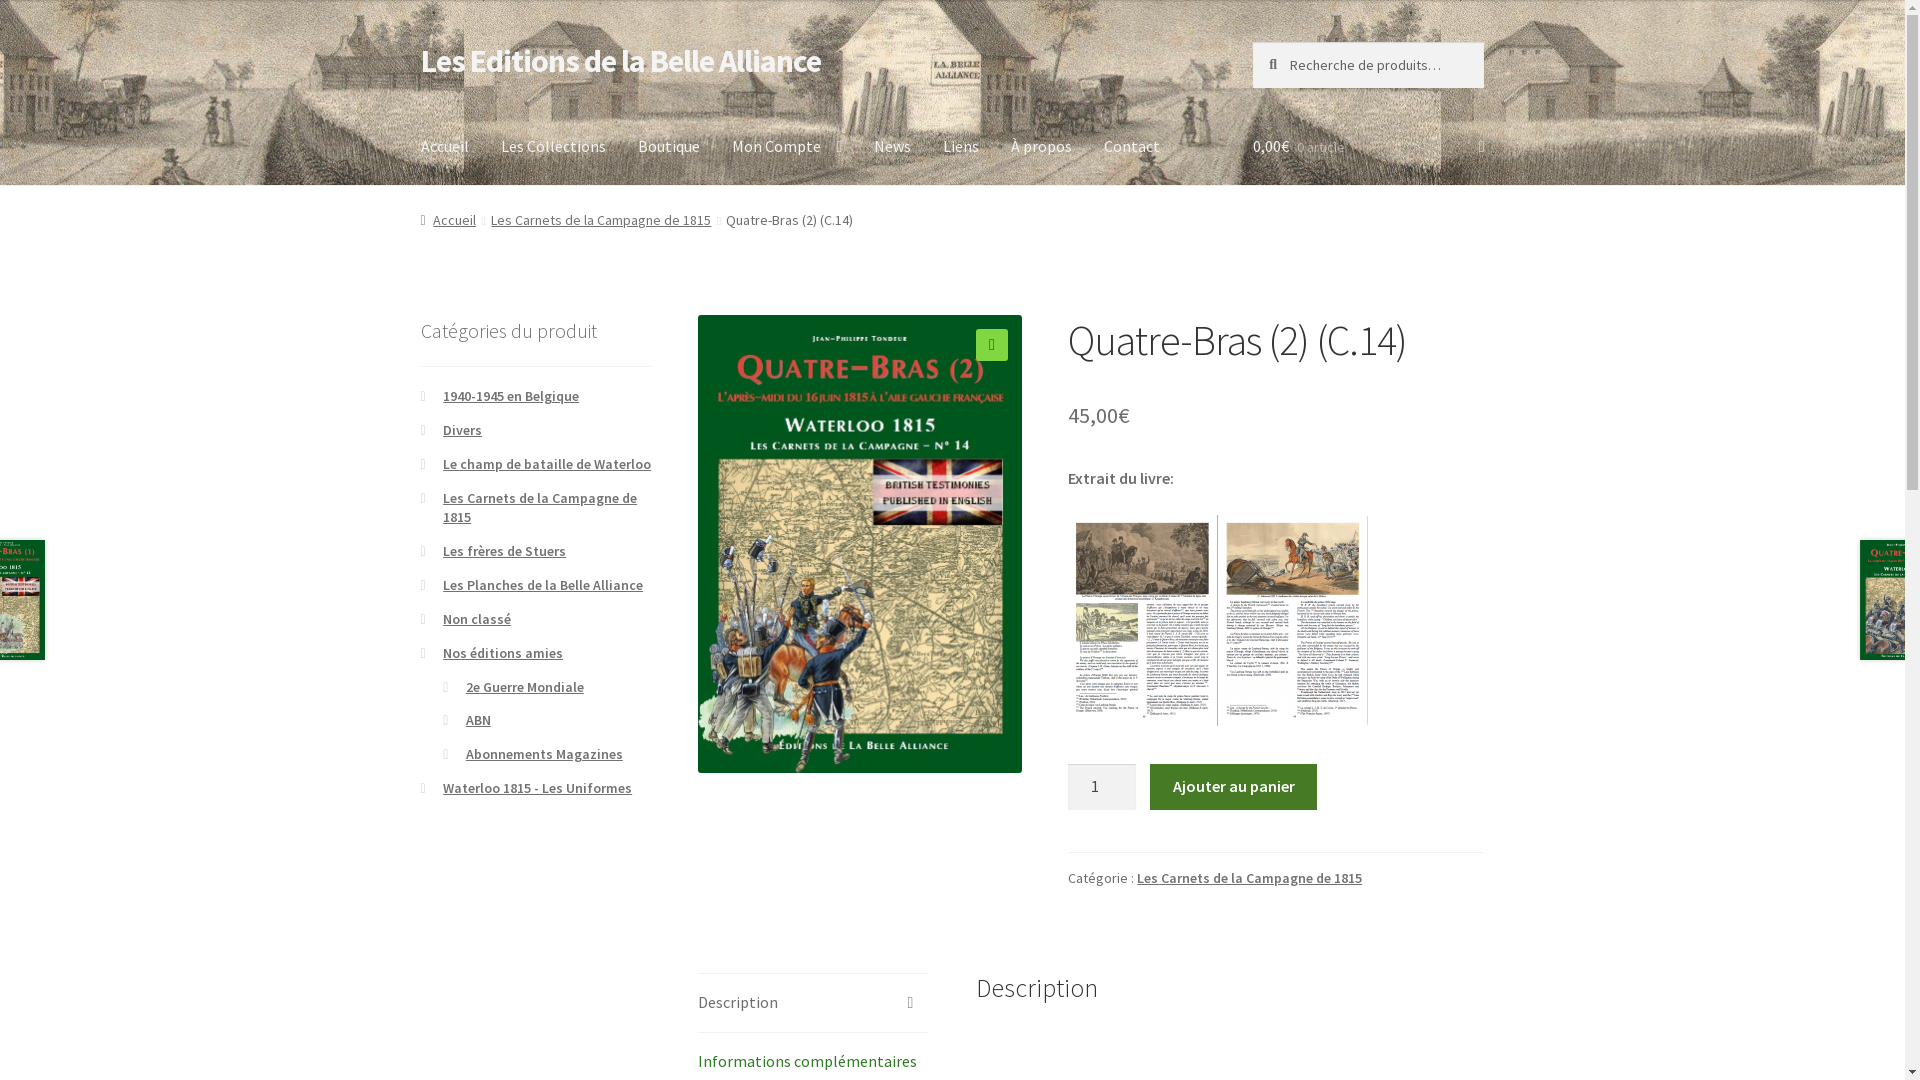 The width and height of the screenshot is (1920, 1080). I want to click on Les Collections, so click(554, 147).